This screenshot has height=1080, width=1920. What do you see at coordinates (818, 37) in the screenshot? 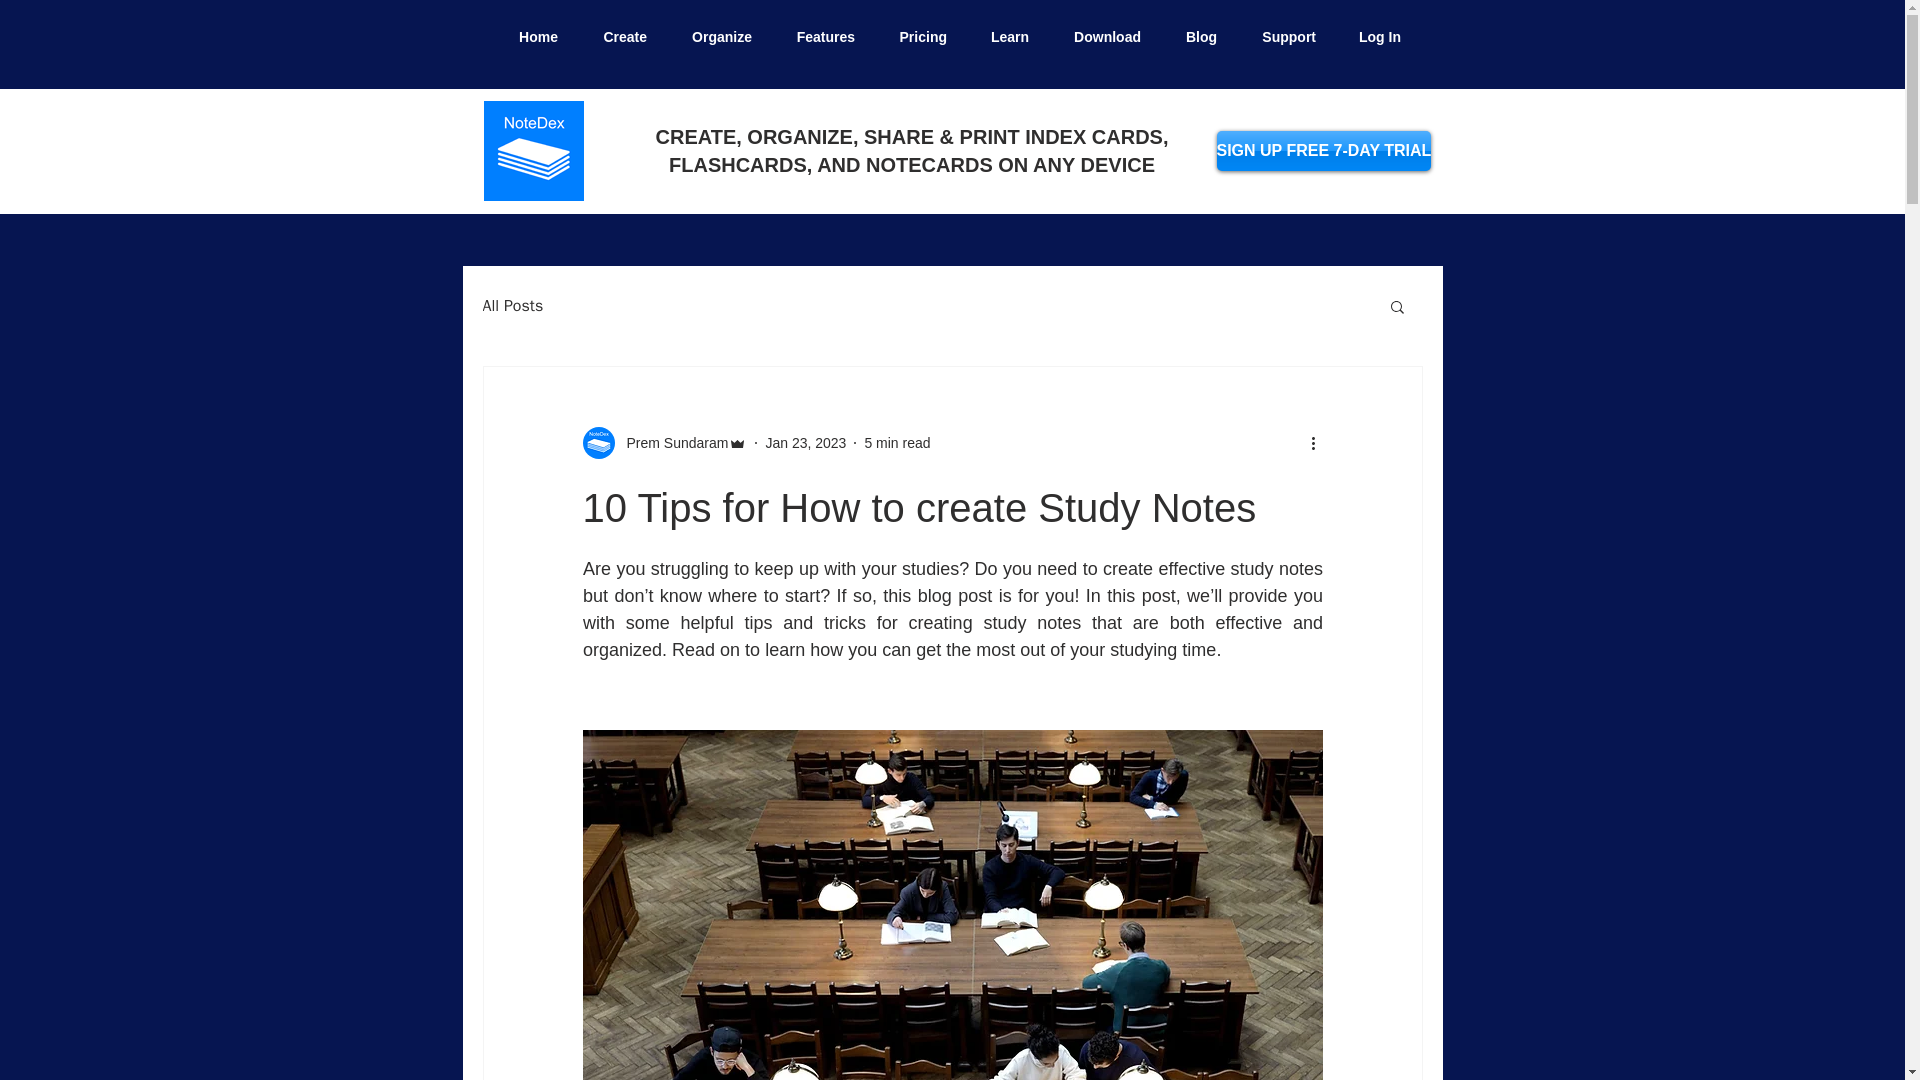
I see `Features` at bounding box center [818, 37].